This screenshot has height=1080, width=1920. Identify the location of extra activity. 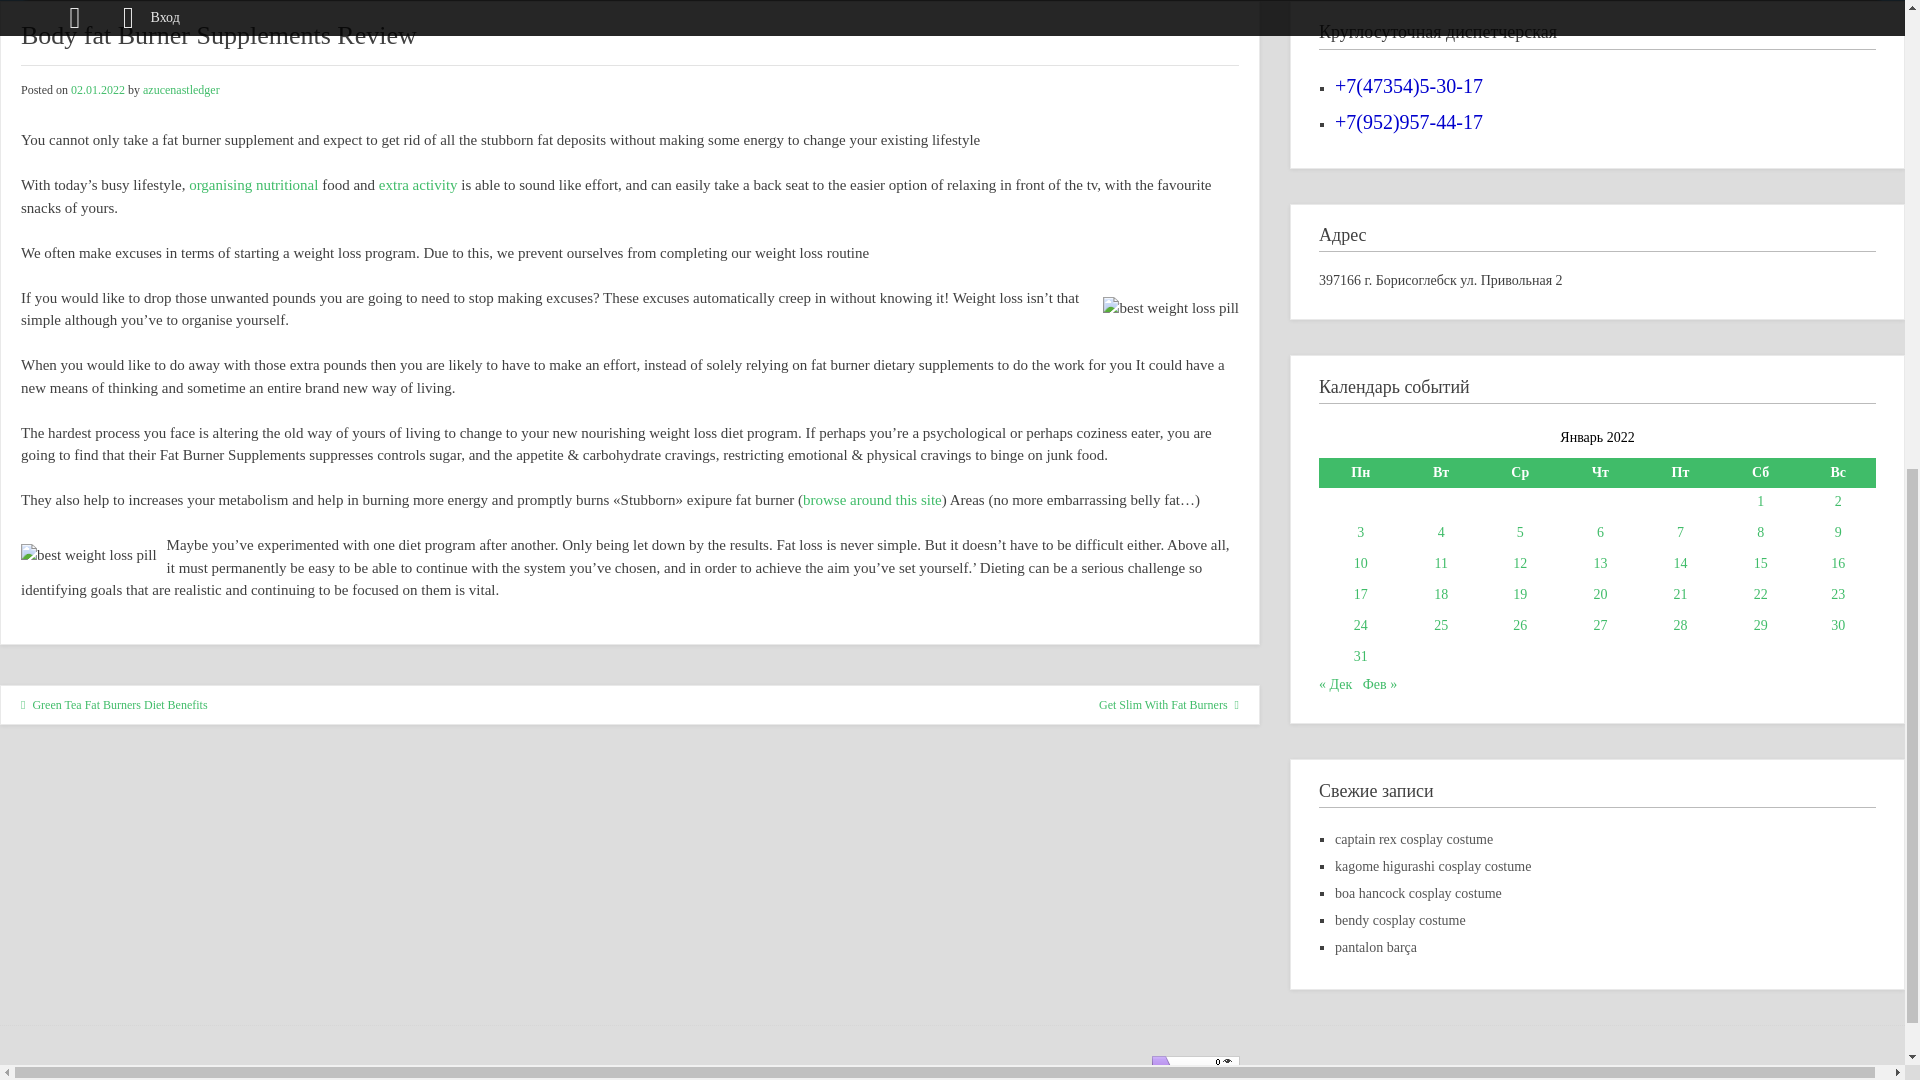
(418, 185).